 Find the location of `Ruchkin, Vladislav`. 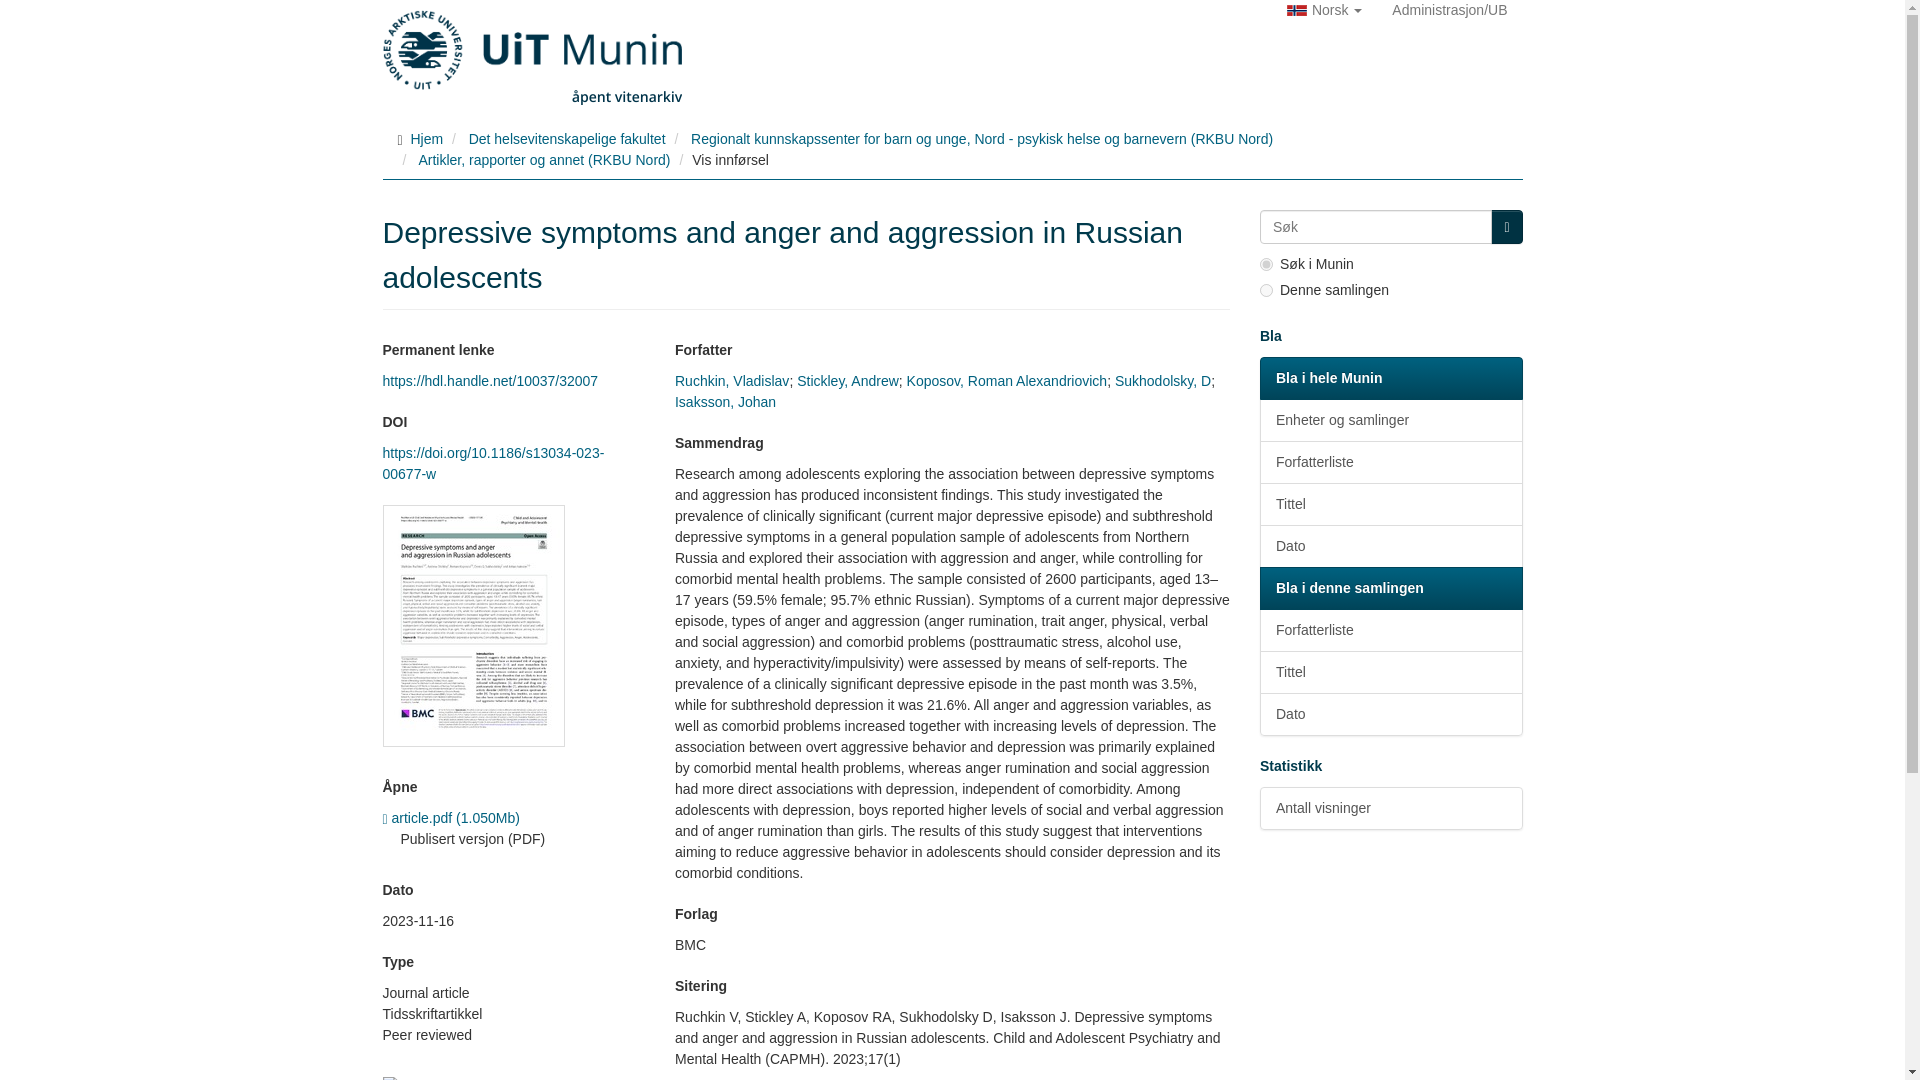

Ruchkin, Vladislav is located at coordinates (732, 380).